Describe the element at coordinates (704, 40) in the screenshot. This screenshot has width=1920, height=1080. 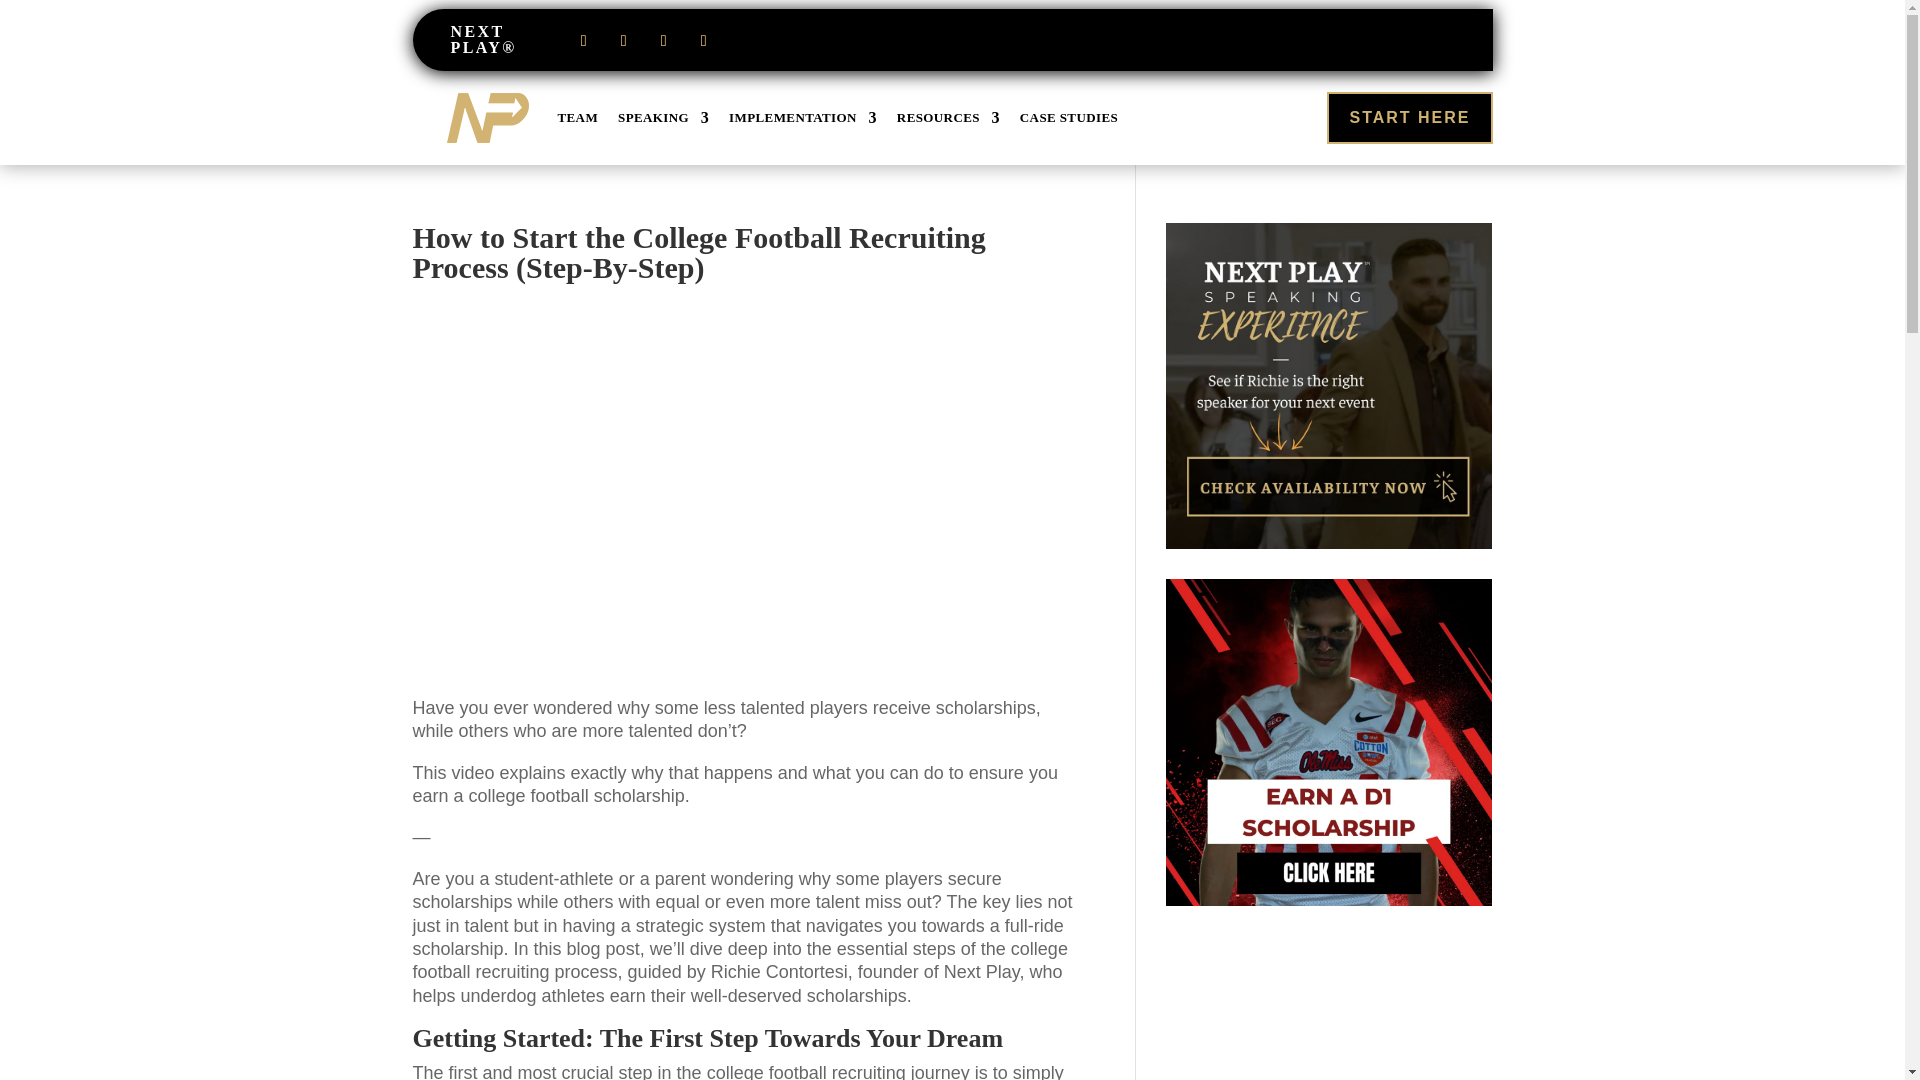
I see `Follow on Youtube` at that location.